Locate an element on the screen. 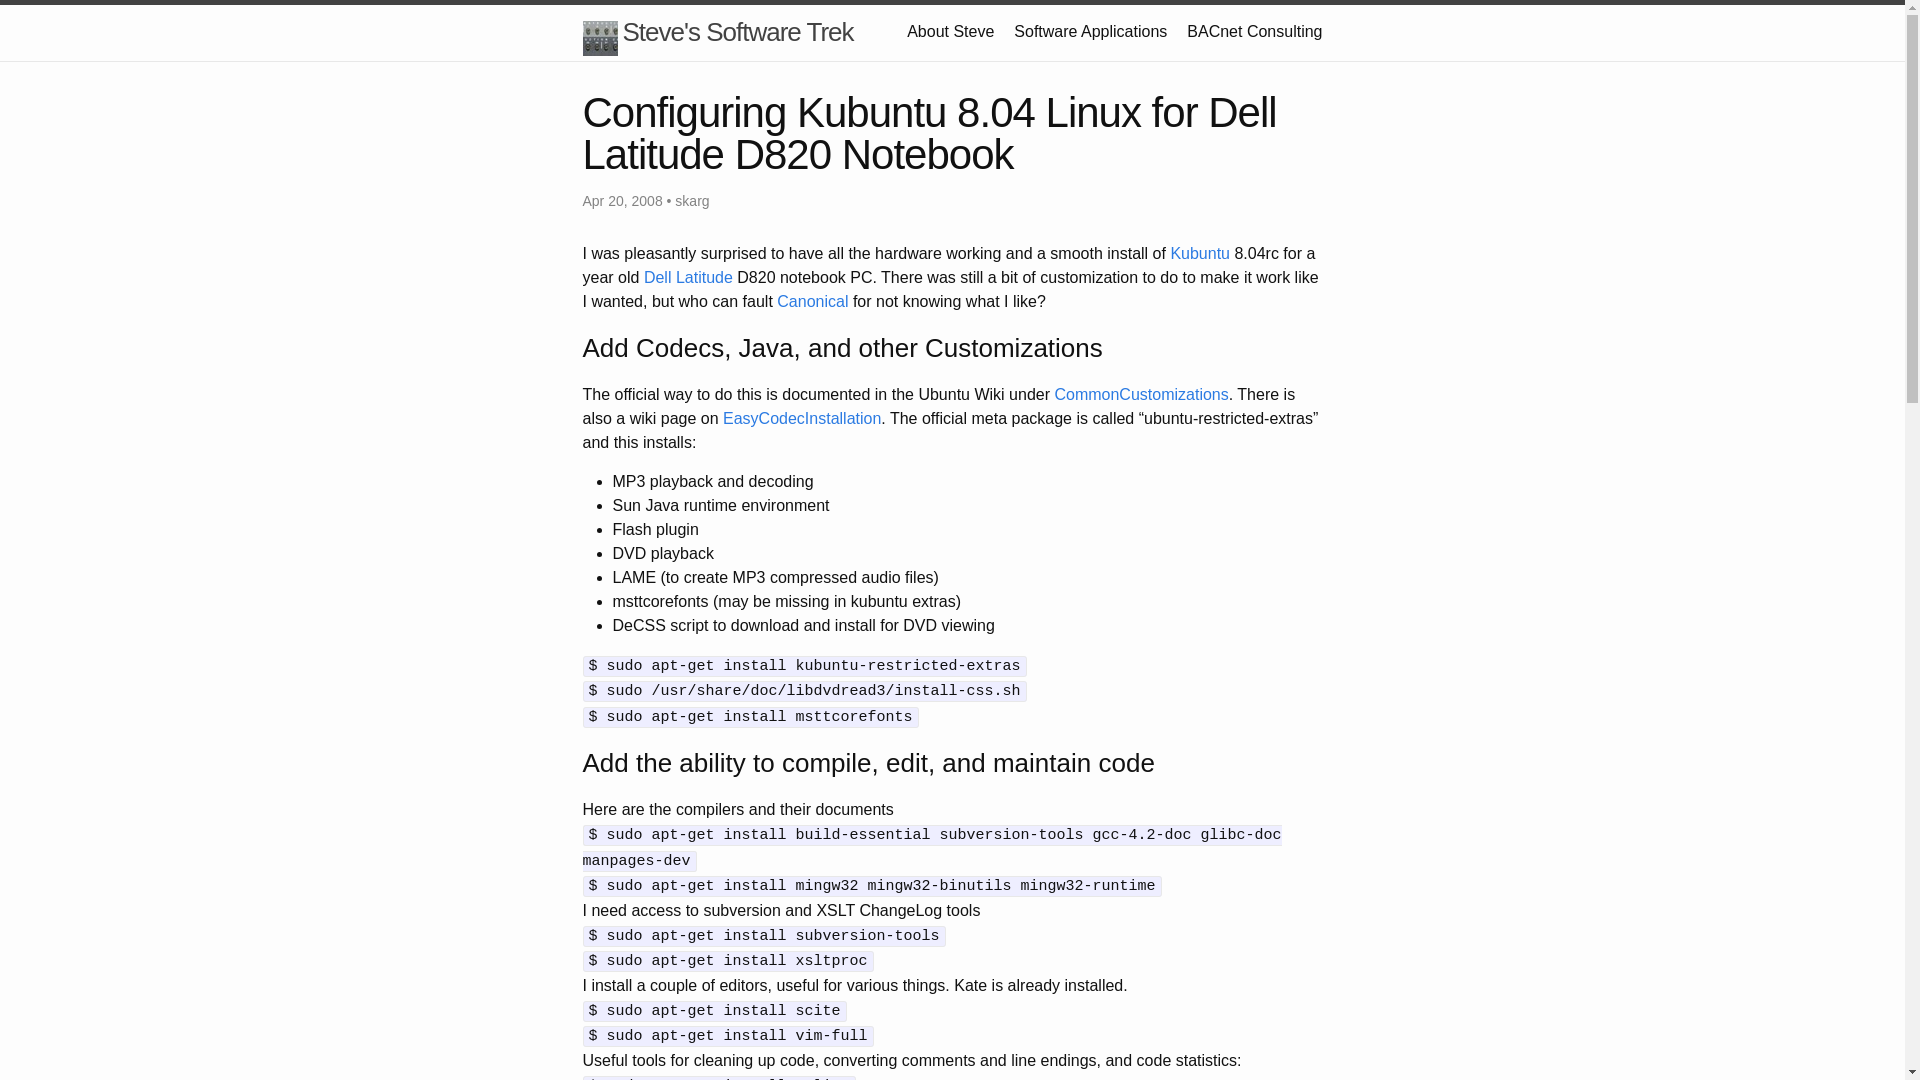  BACnet Consulting is located at coordinates (1254, 30).